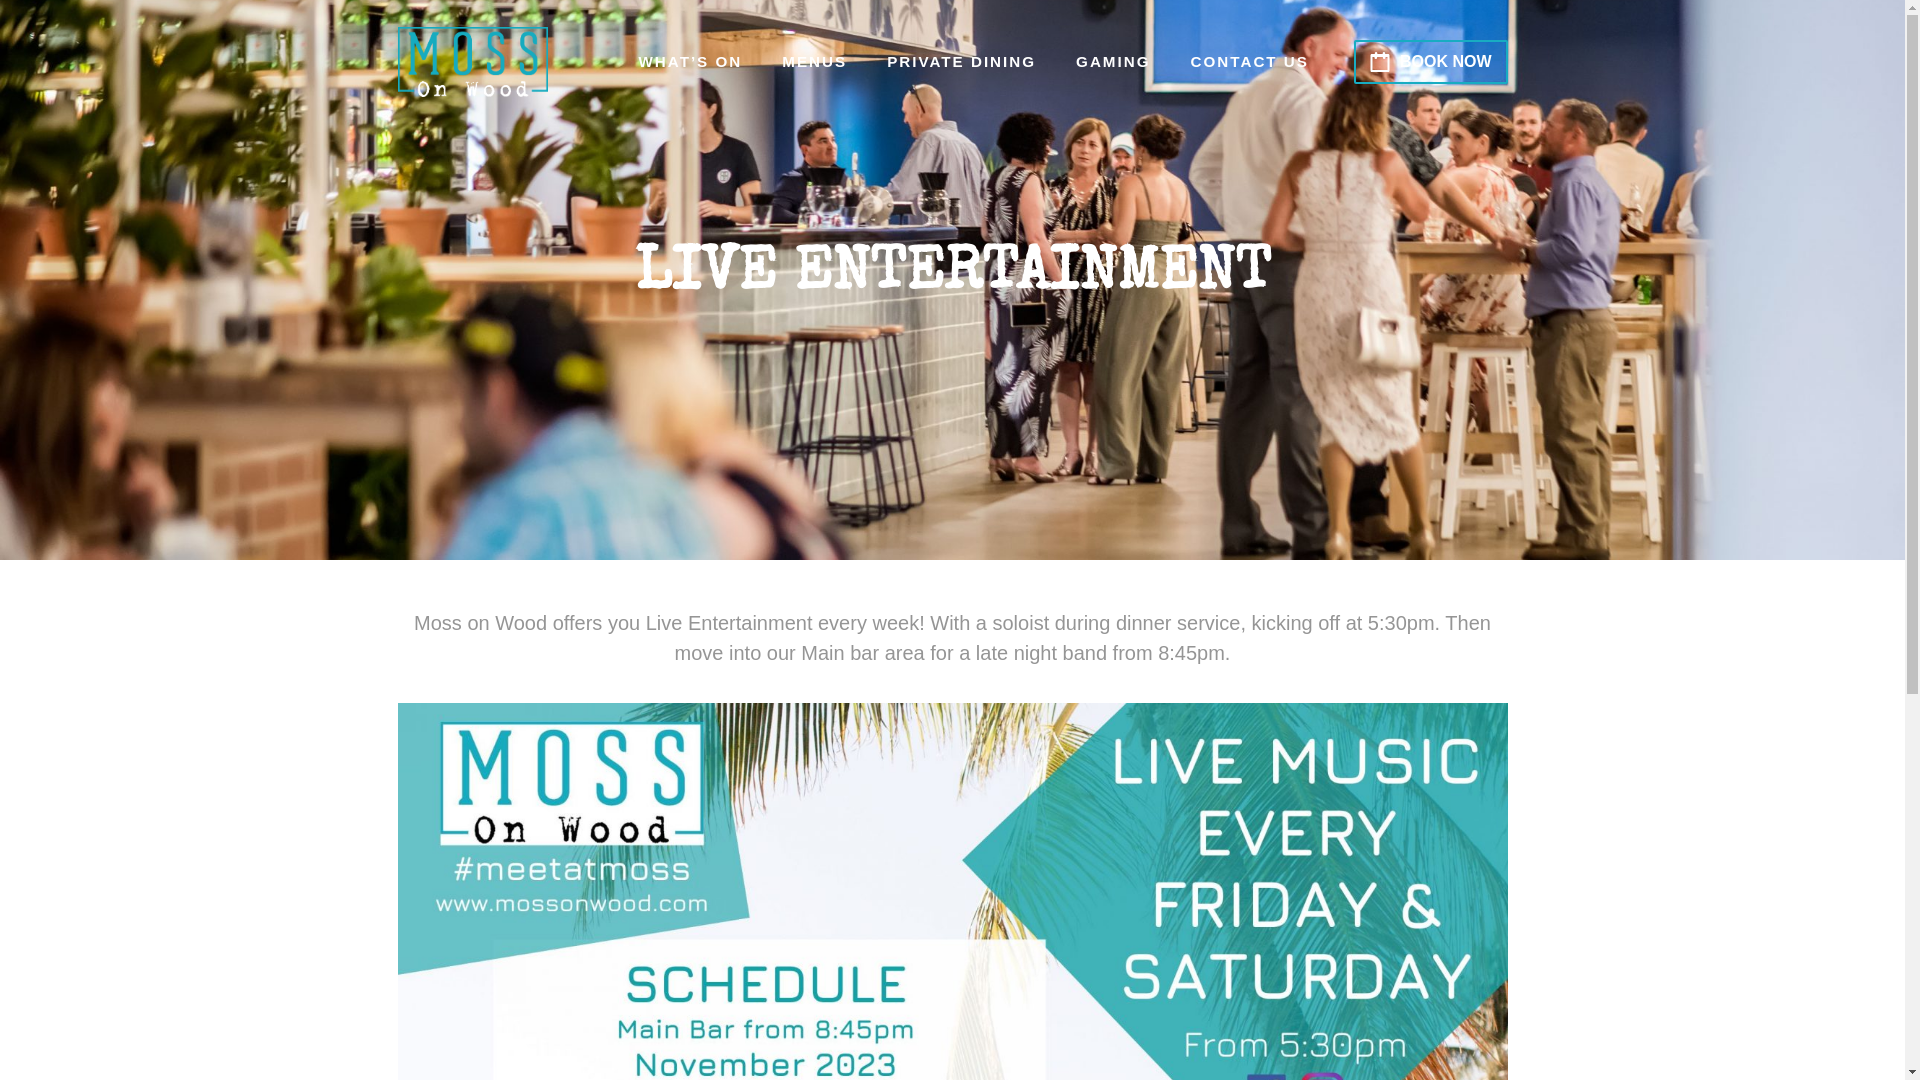 The width and height of the screenshot is (1920, 1080). Describe the element at coordinates (814, 62) in the screenshot. I see `MENUS` at that location.